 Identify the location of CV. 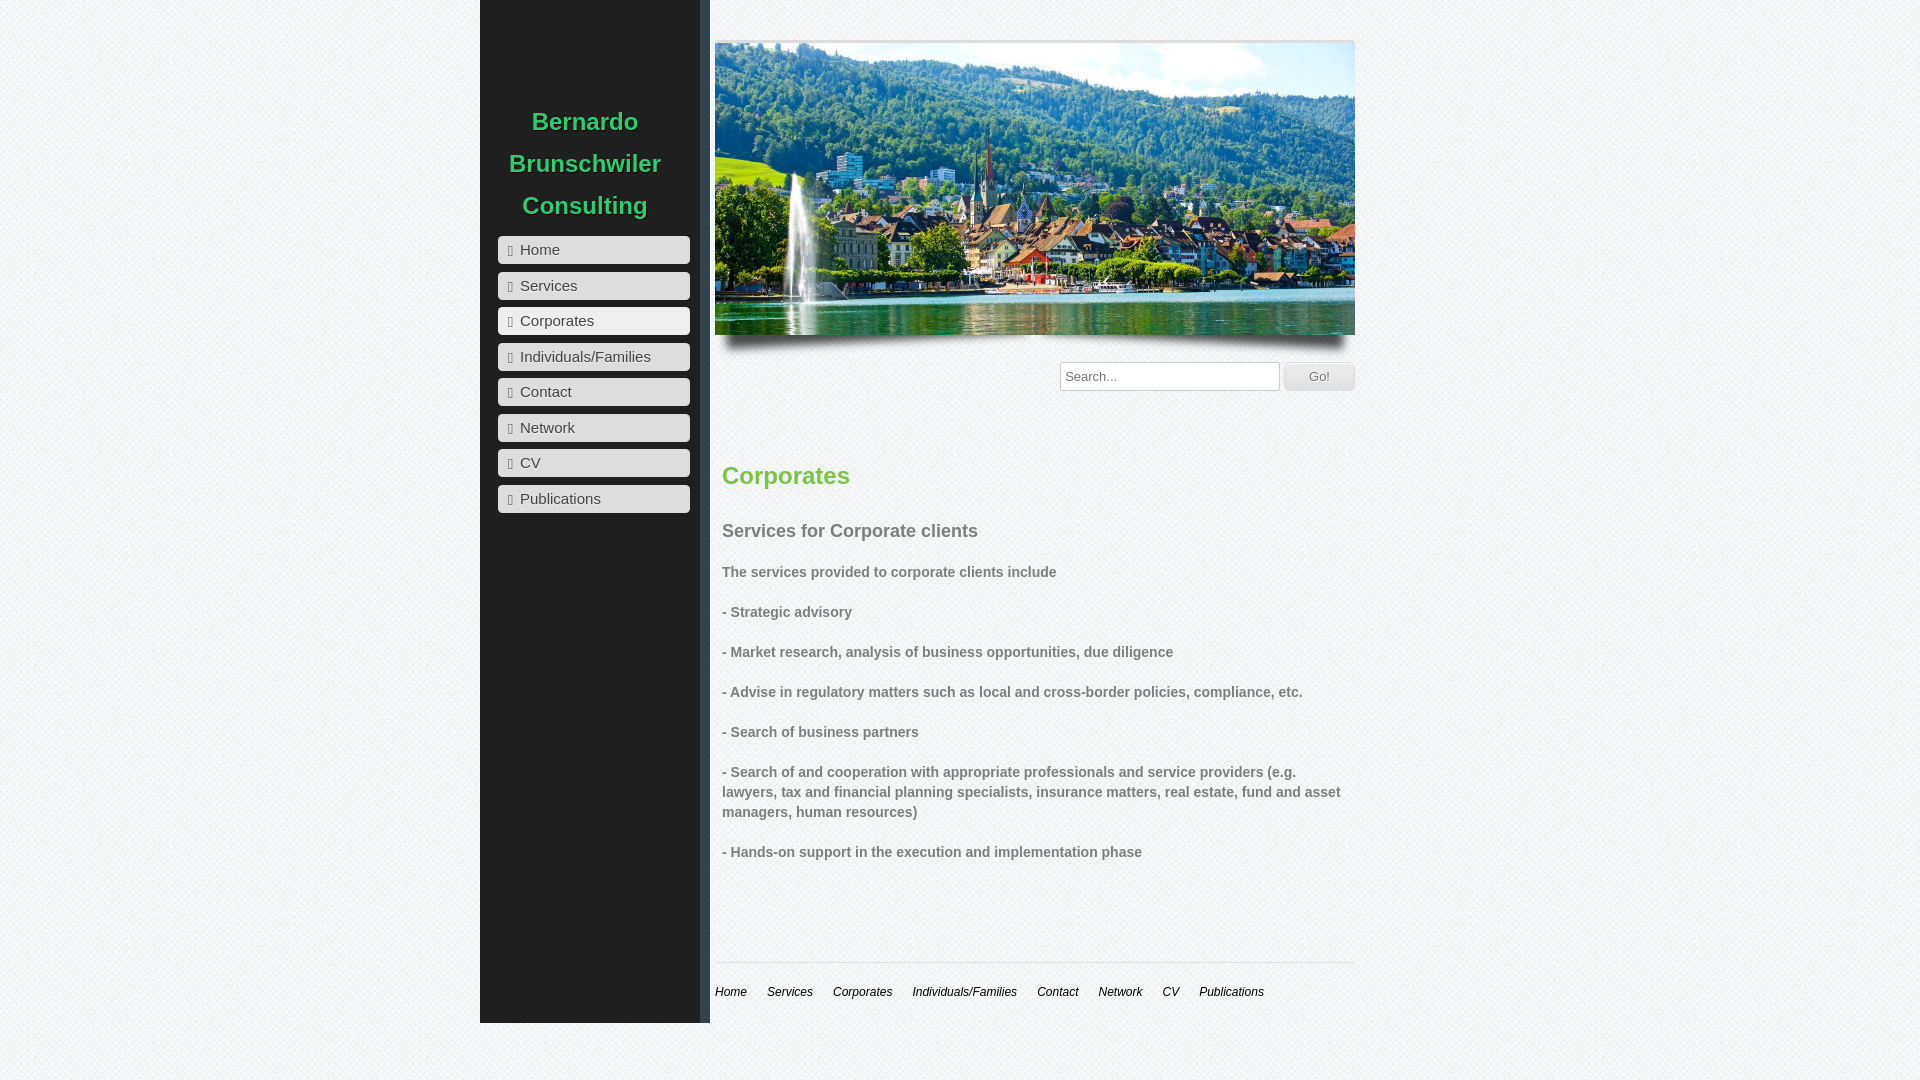
(1170, 992).